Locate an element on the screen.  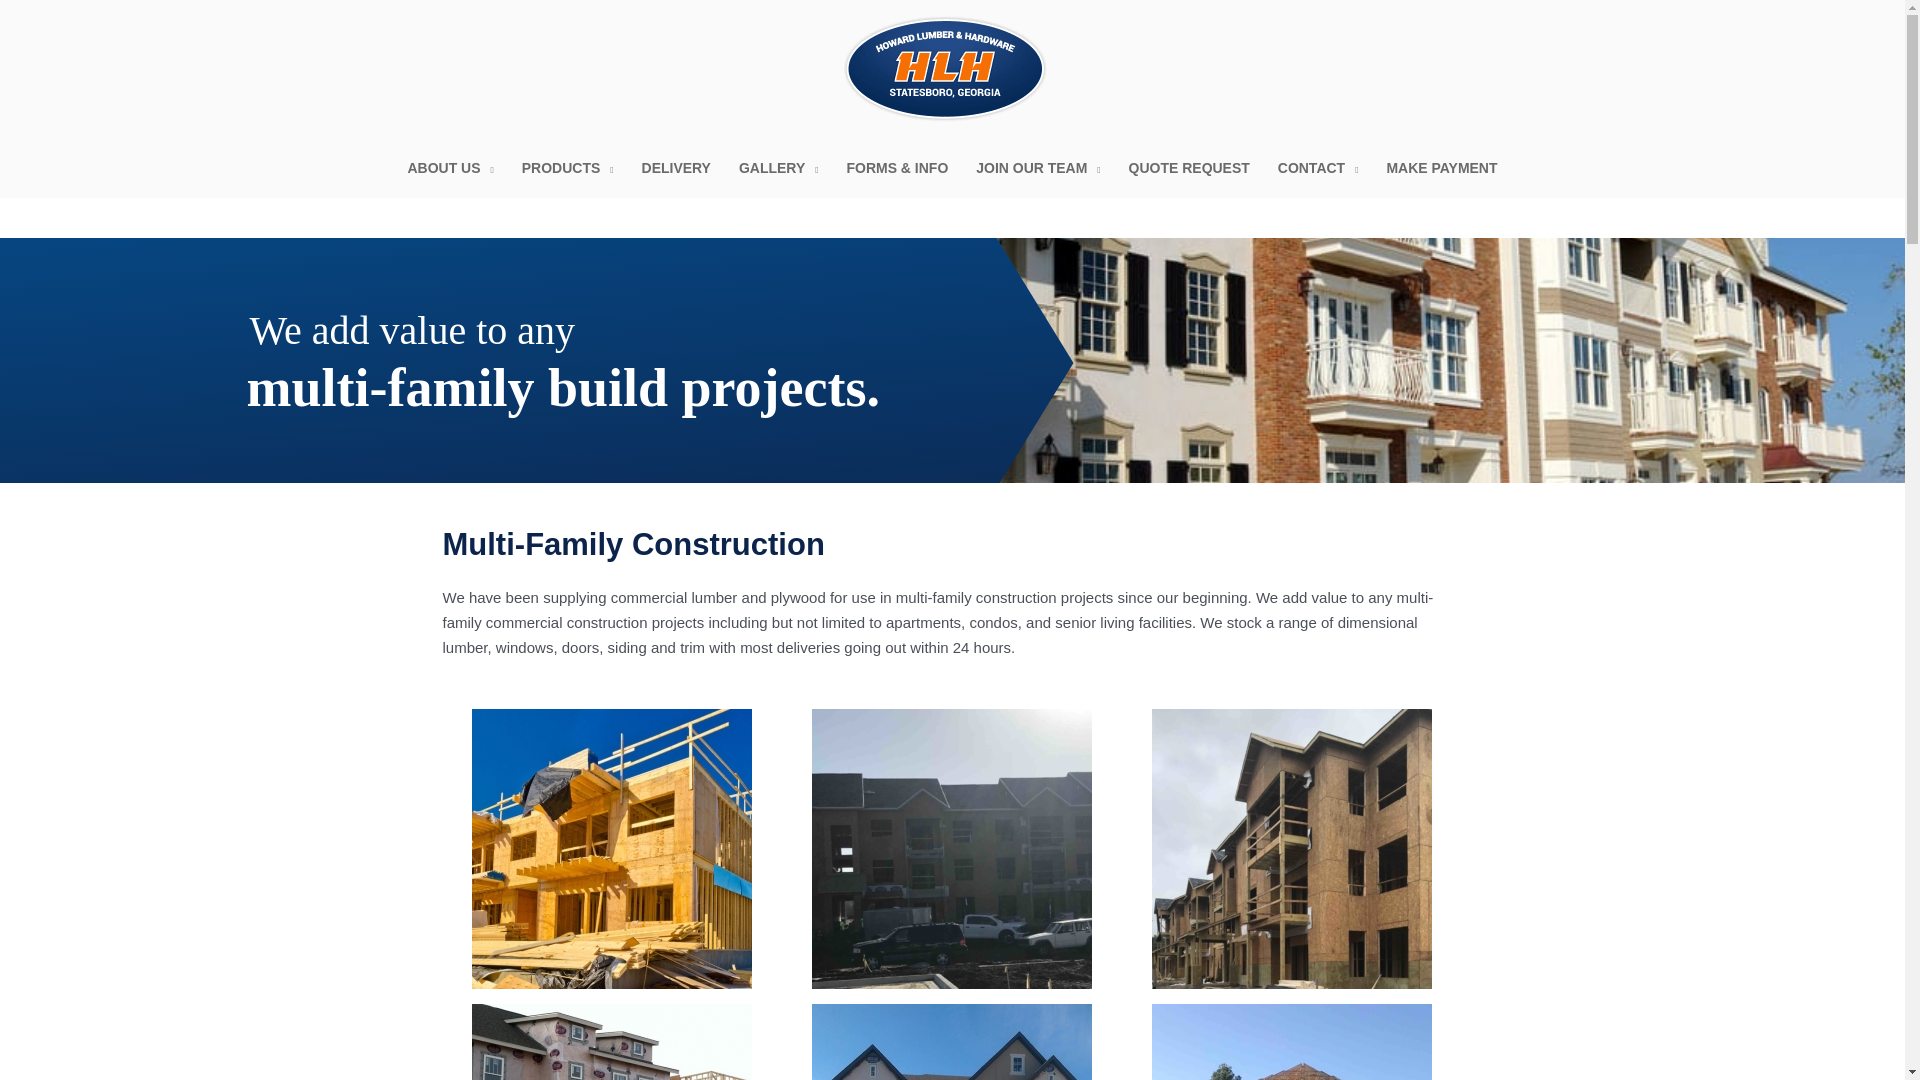
ABOUT US is located at coordinates (450, 168).